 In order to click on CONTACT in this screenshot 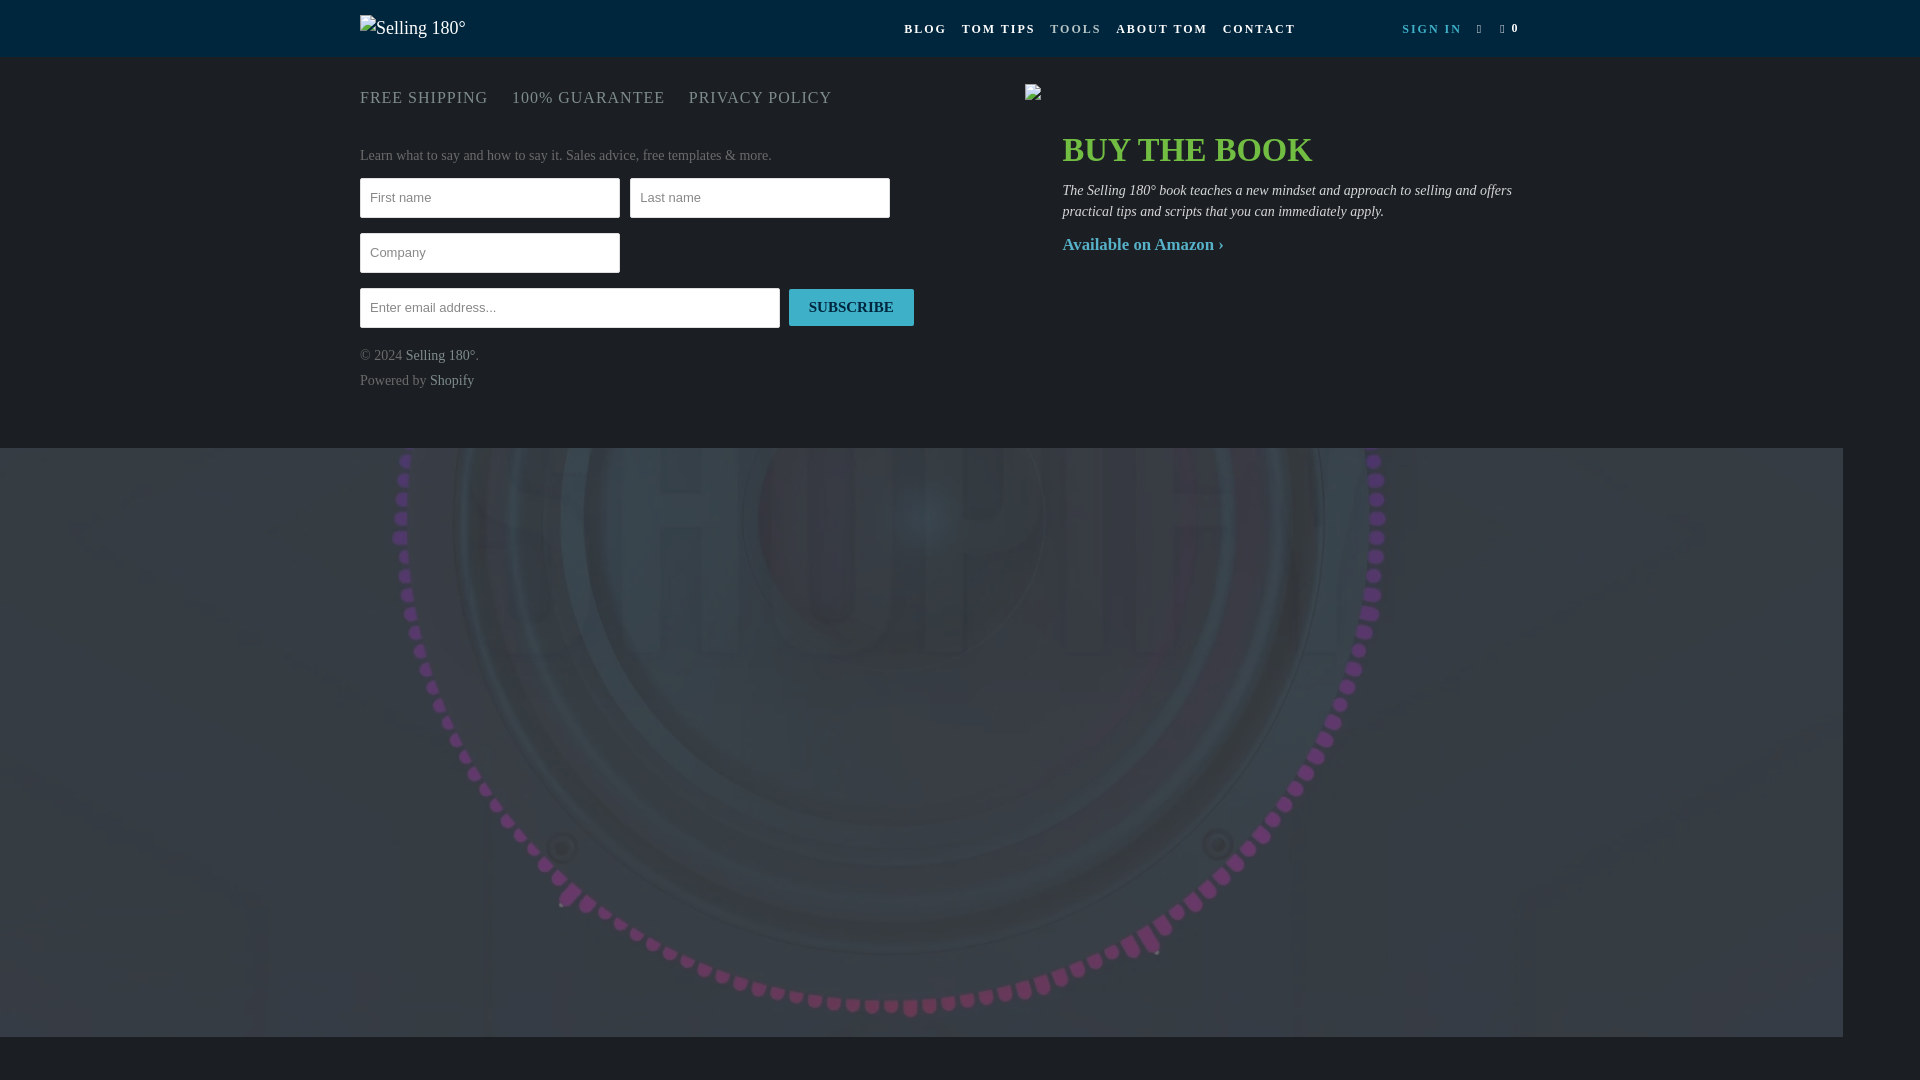, I will do `click(1259, 28)`.